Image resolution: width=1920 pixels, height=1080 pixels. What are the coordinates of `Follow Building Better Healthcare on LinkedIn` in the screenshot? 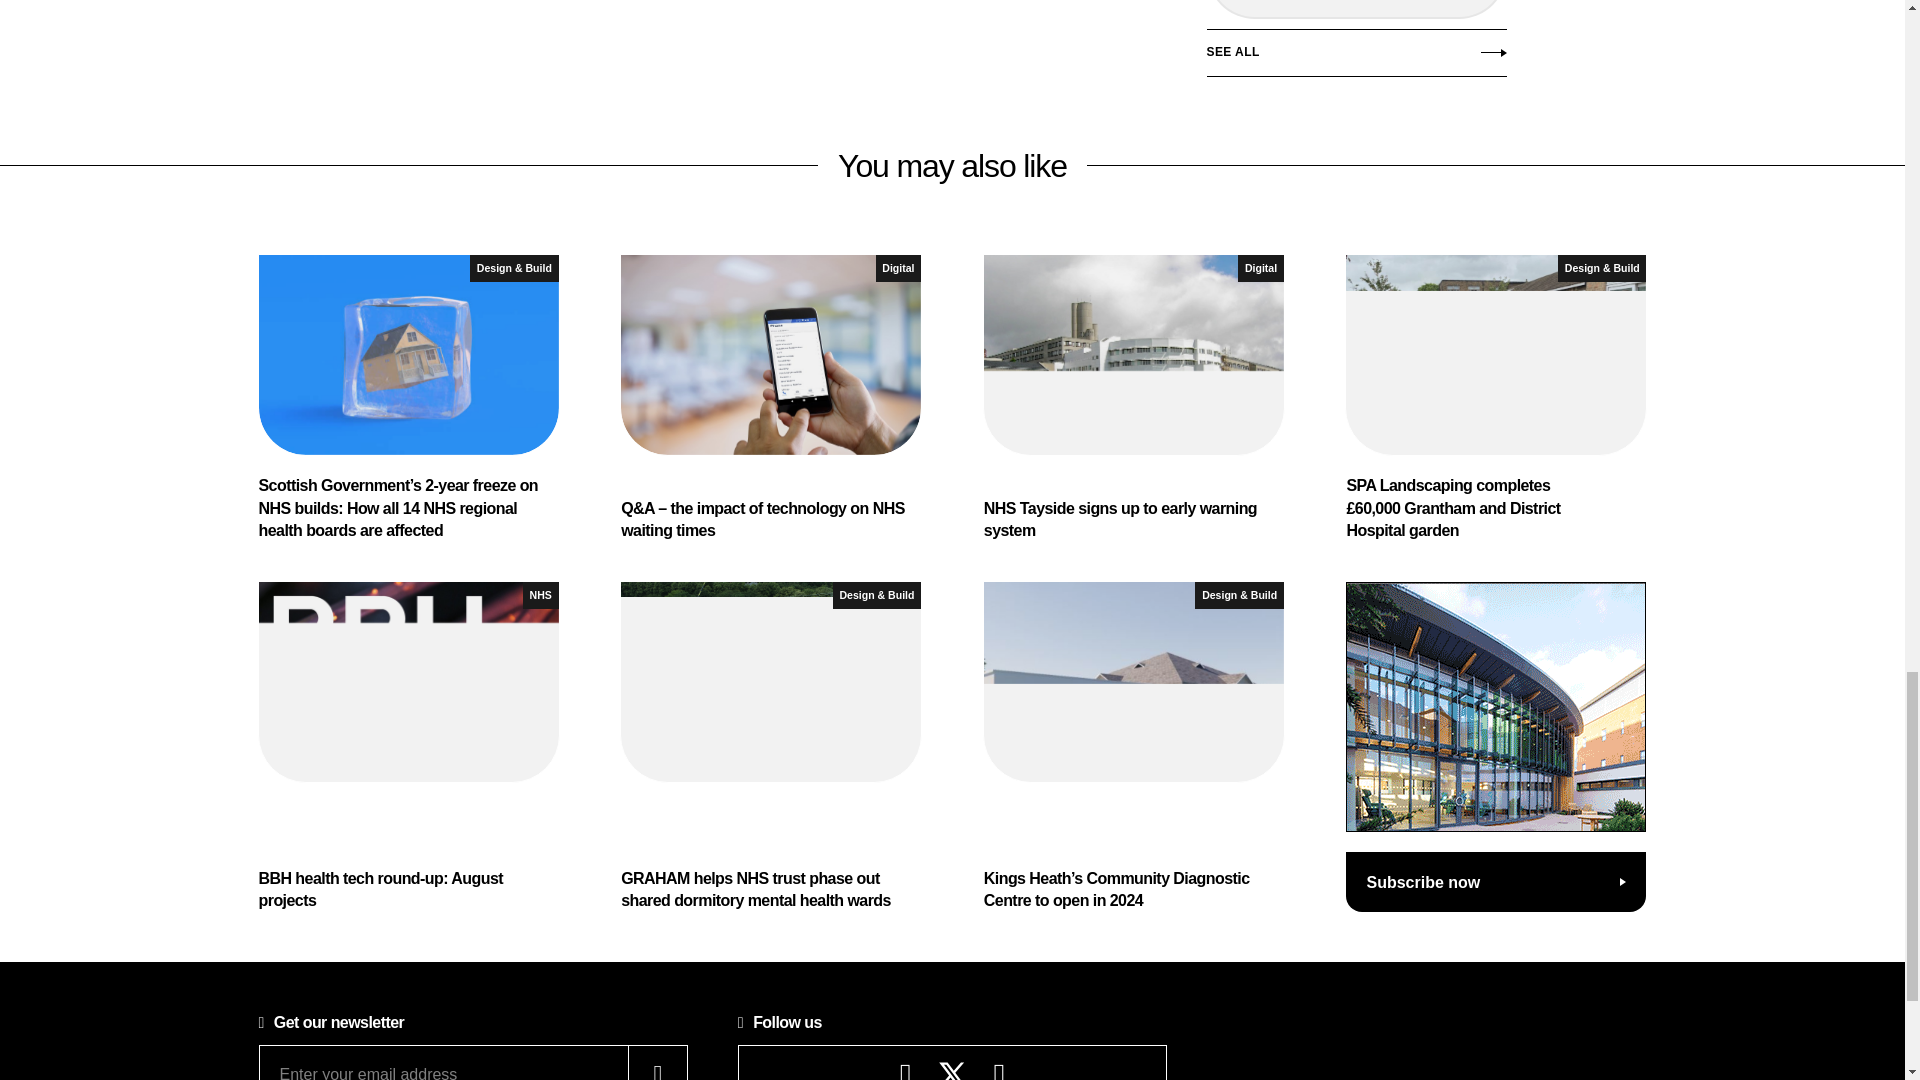 It's located at (1000, 1076).